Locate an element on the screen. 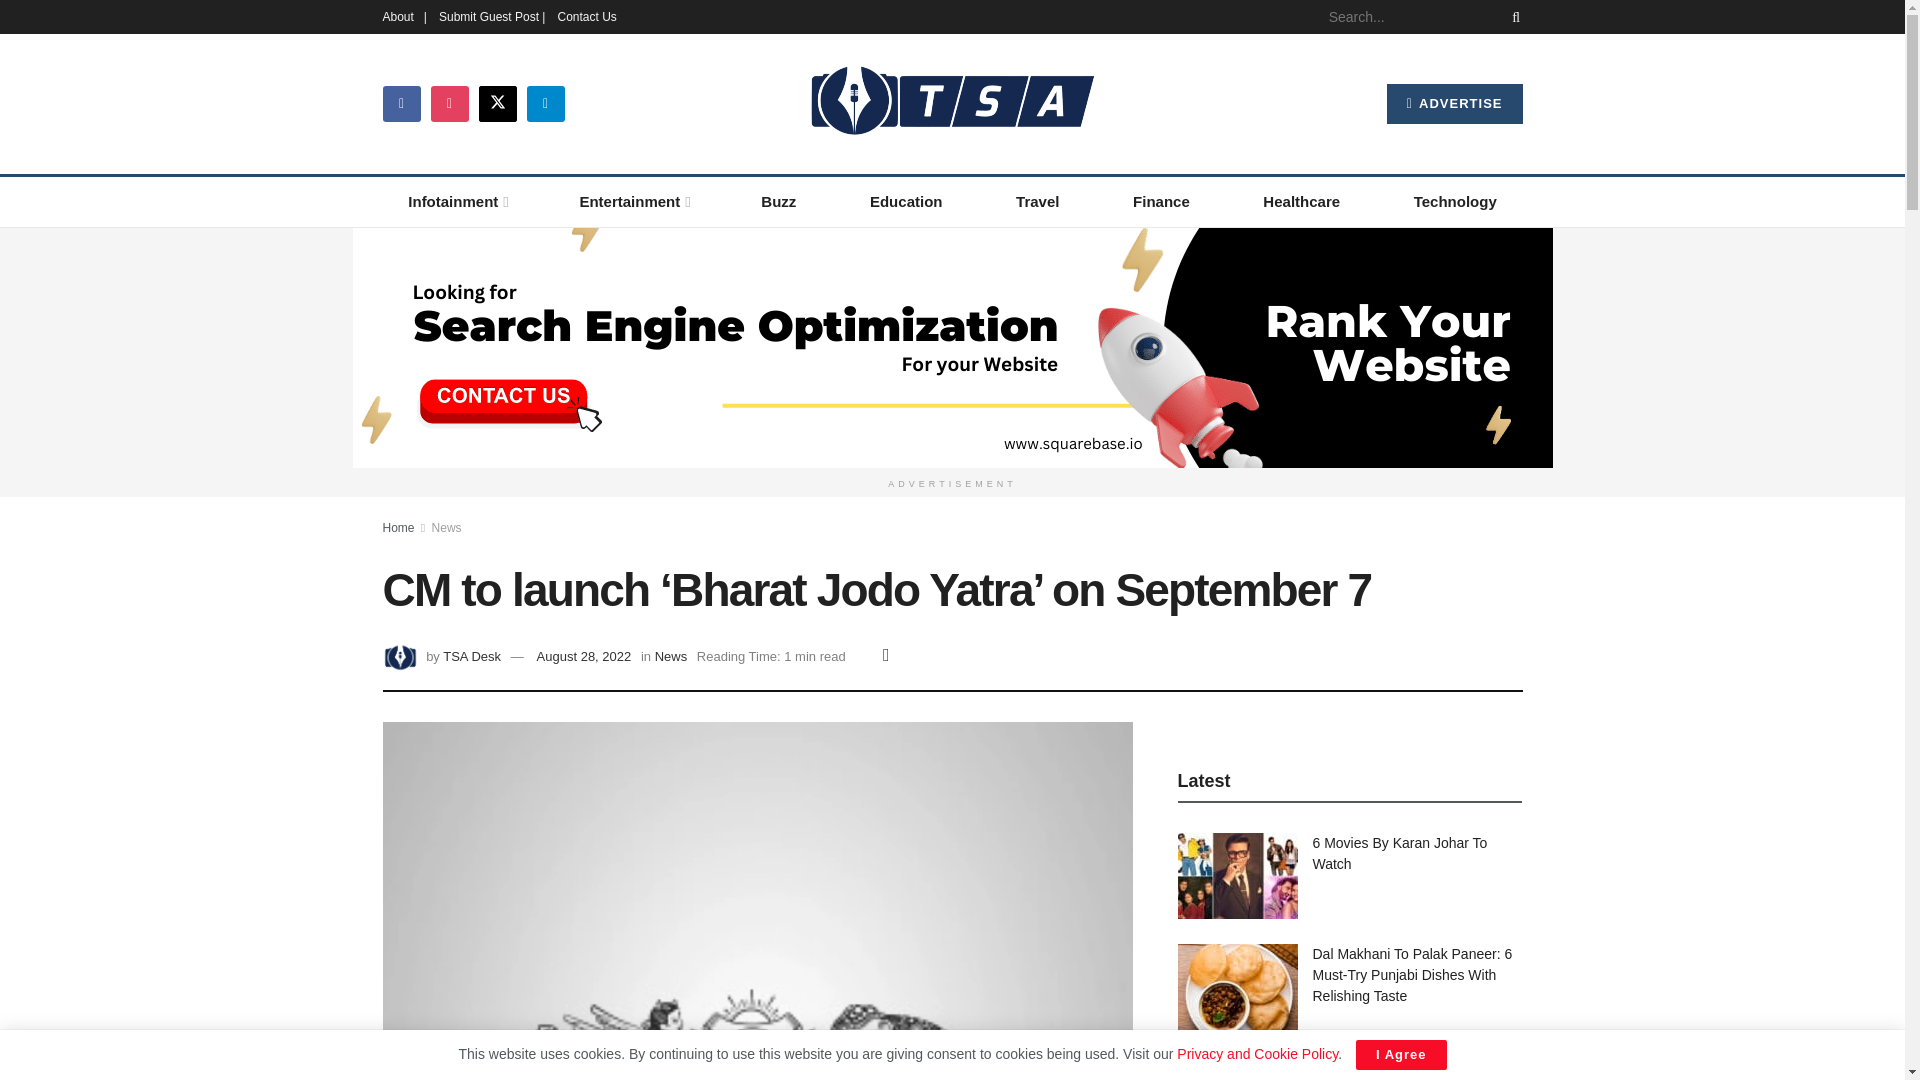 The image size is (1920, 1080). Finance is located at coordinates (1161, 202).